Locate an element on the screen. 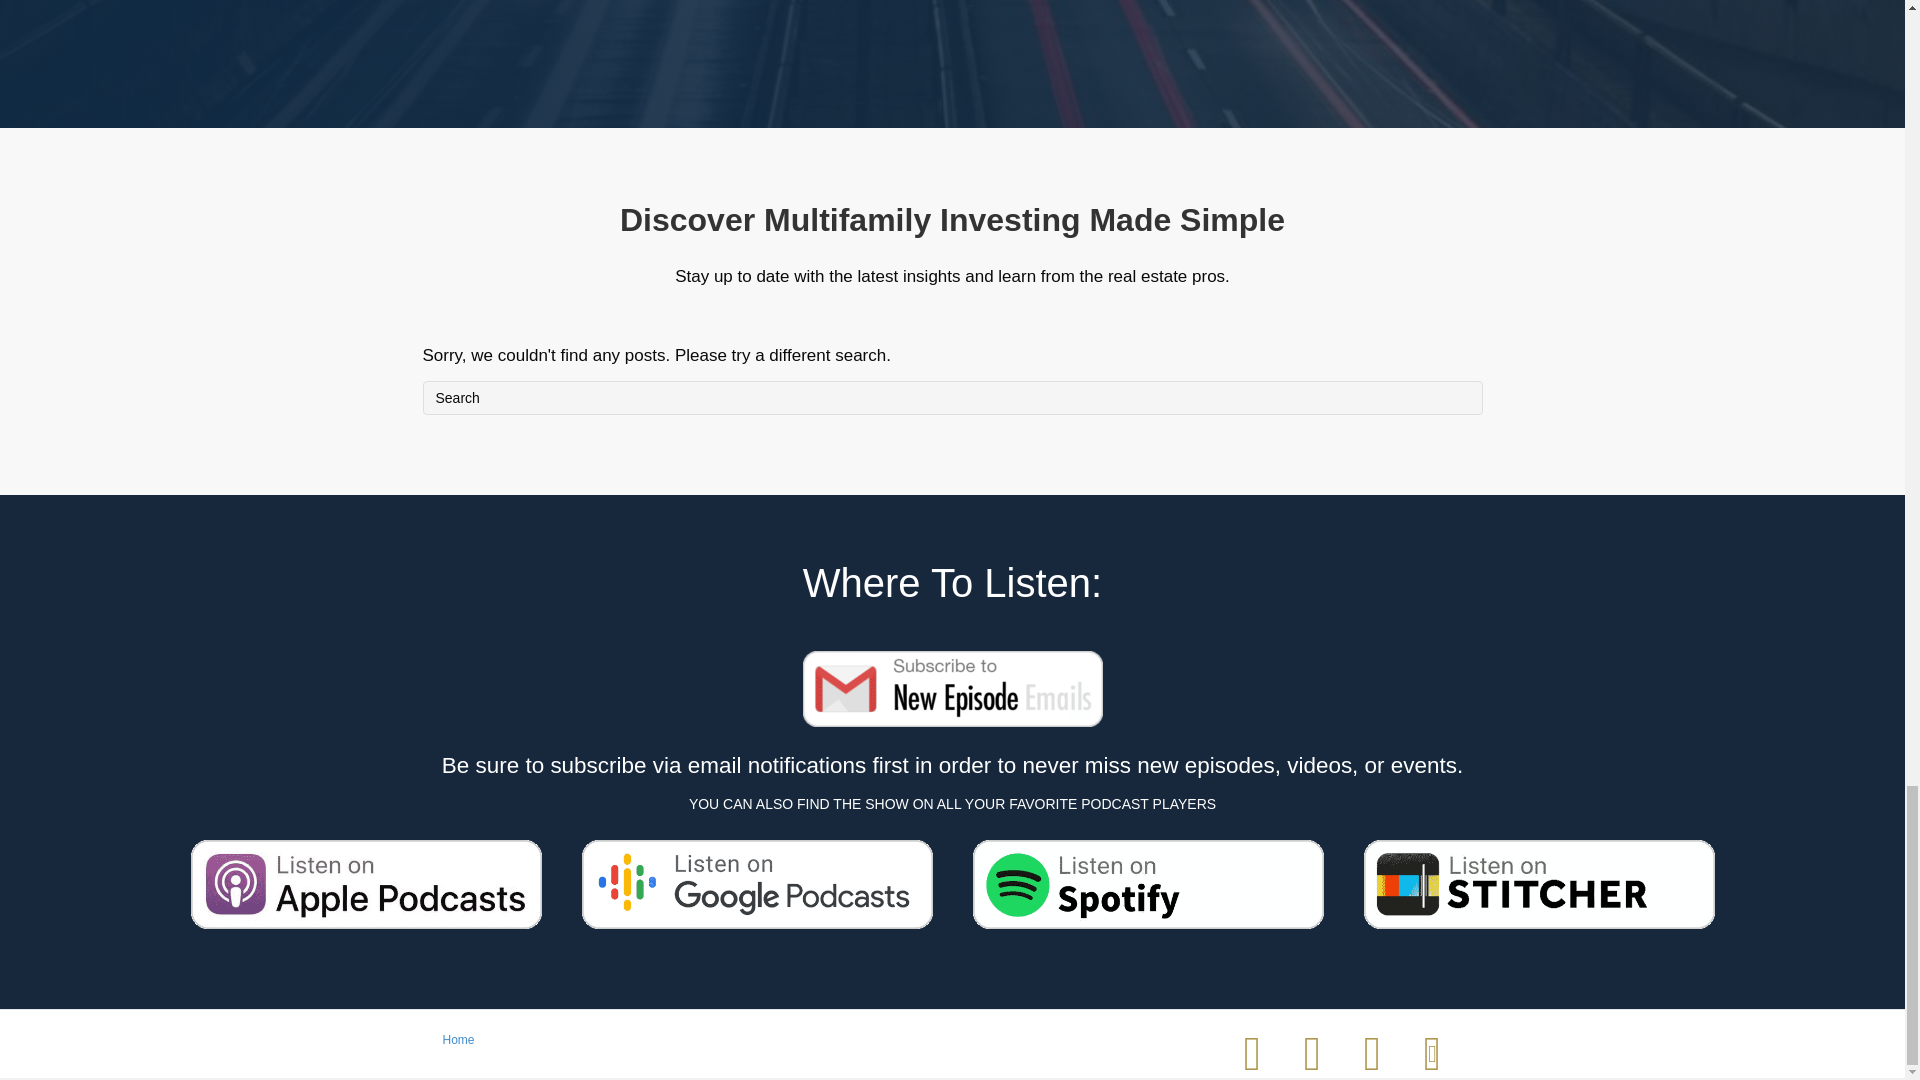 Image resolution: width=1920 pixels, height=1080 pixels. Search is located at coordinates (952, 398).